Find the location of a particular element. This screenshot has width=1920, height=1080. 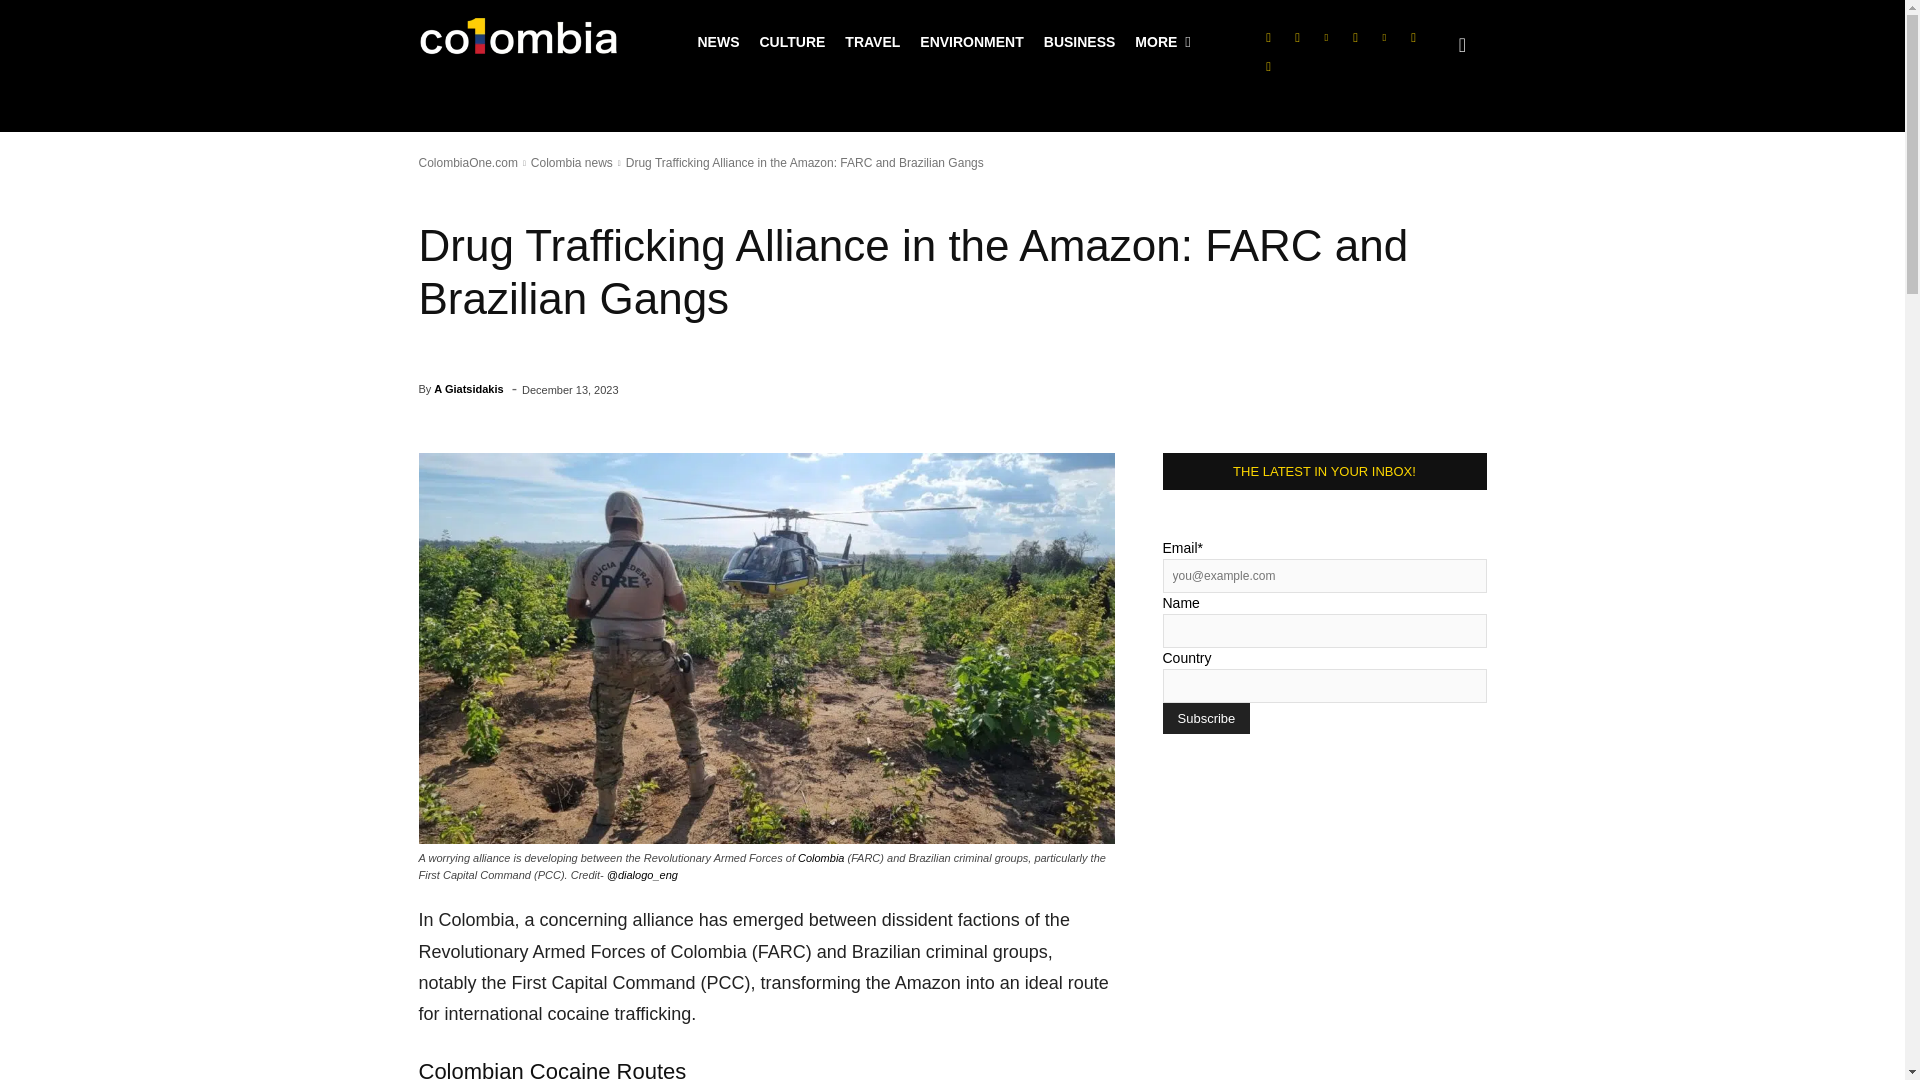

Instagram is located at coordinates (1296, 37).